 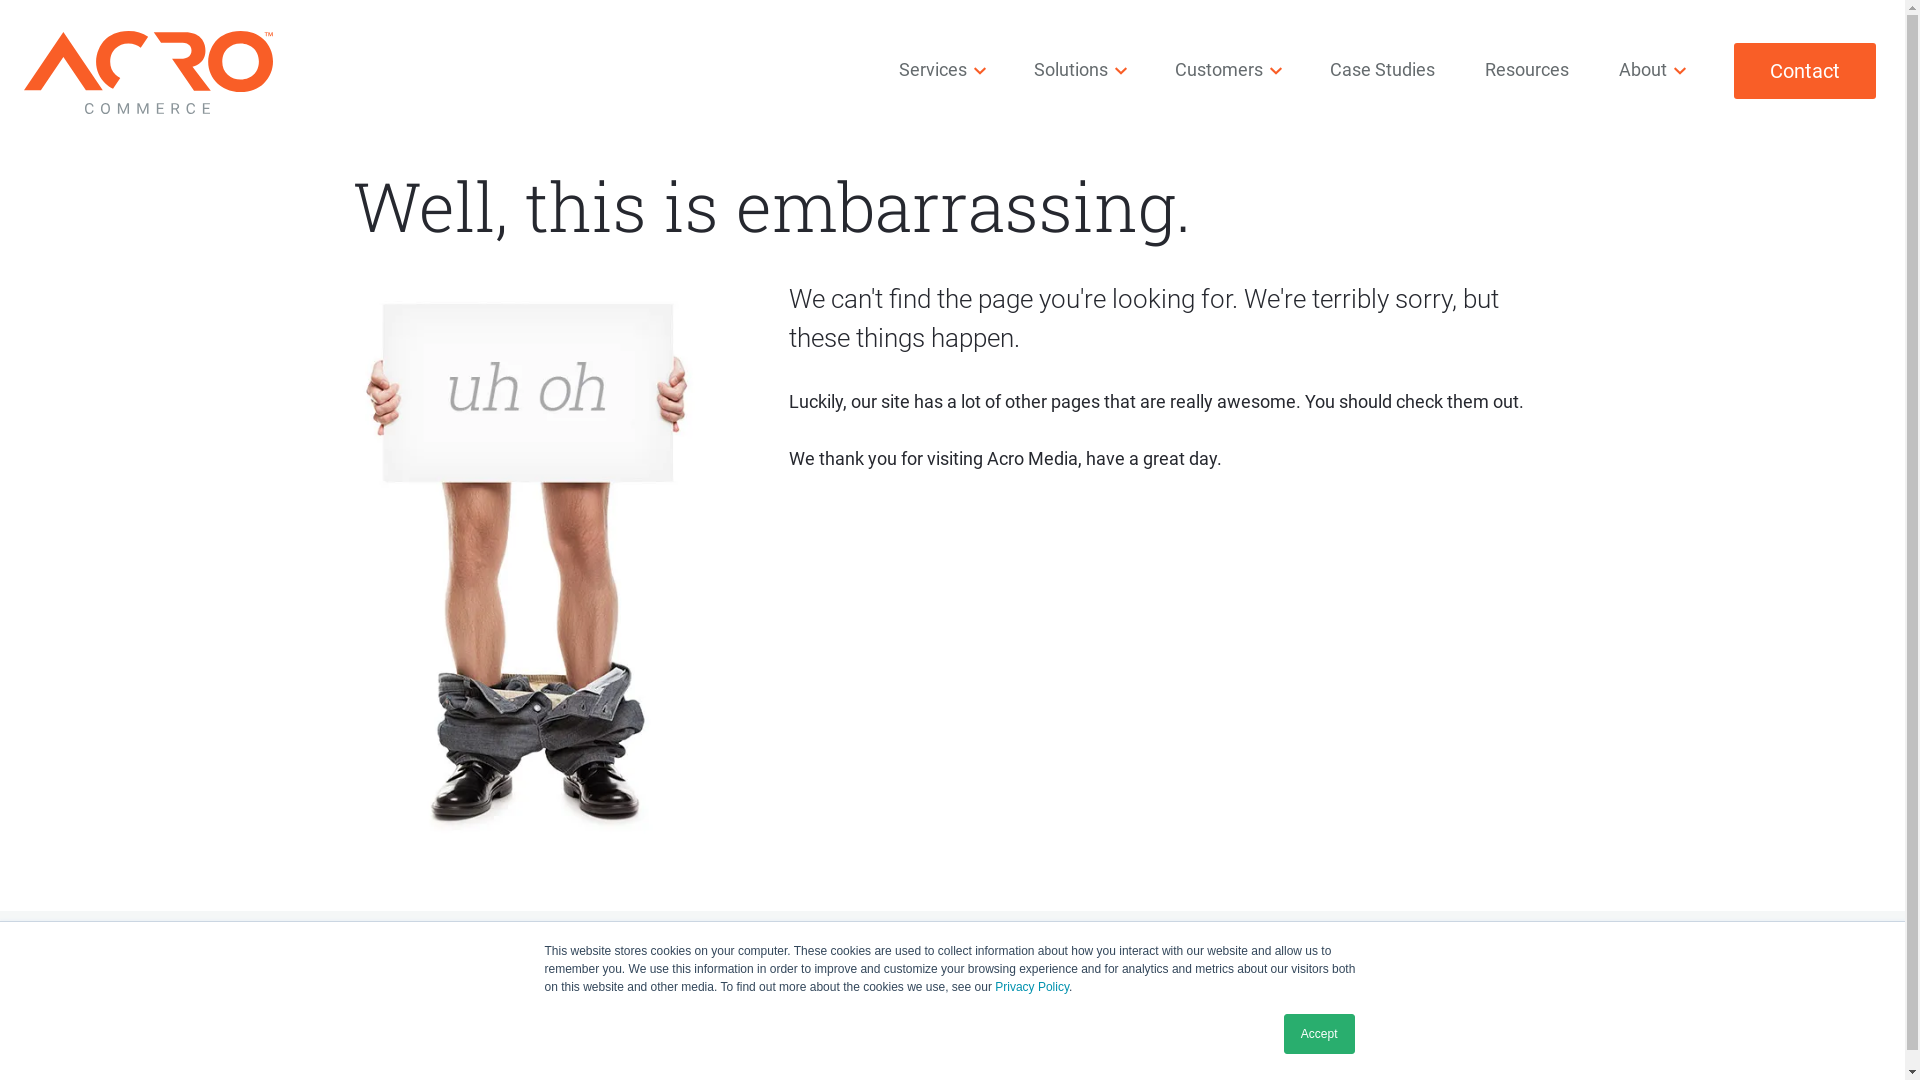 I want to click on Privacy Policy, so click(x=1032, y=987).